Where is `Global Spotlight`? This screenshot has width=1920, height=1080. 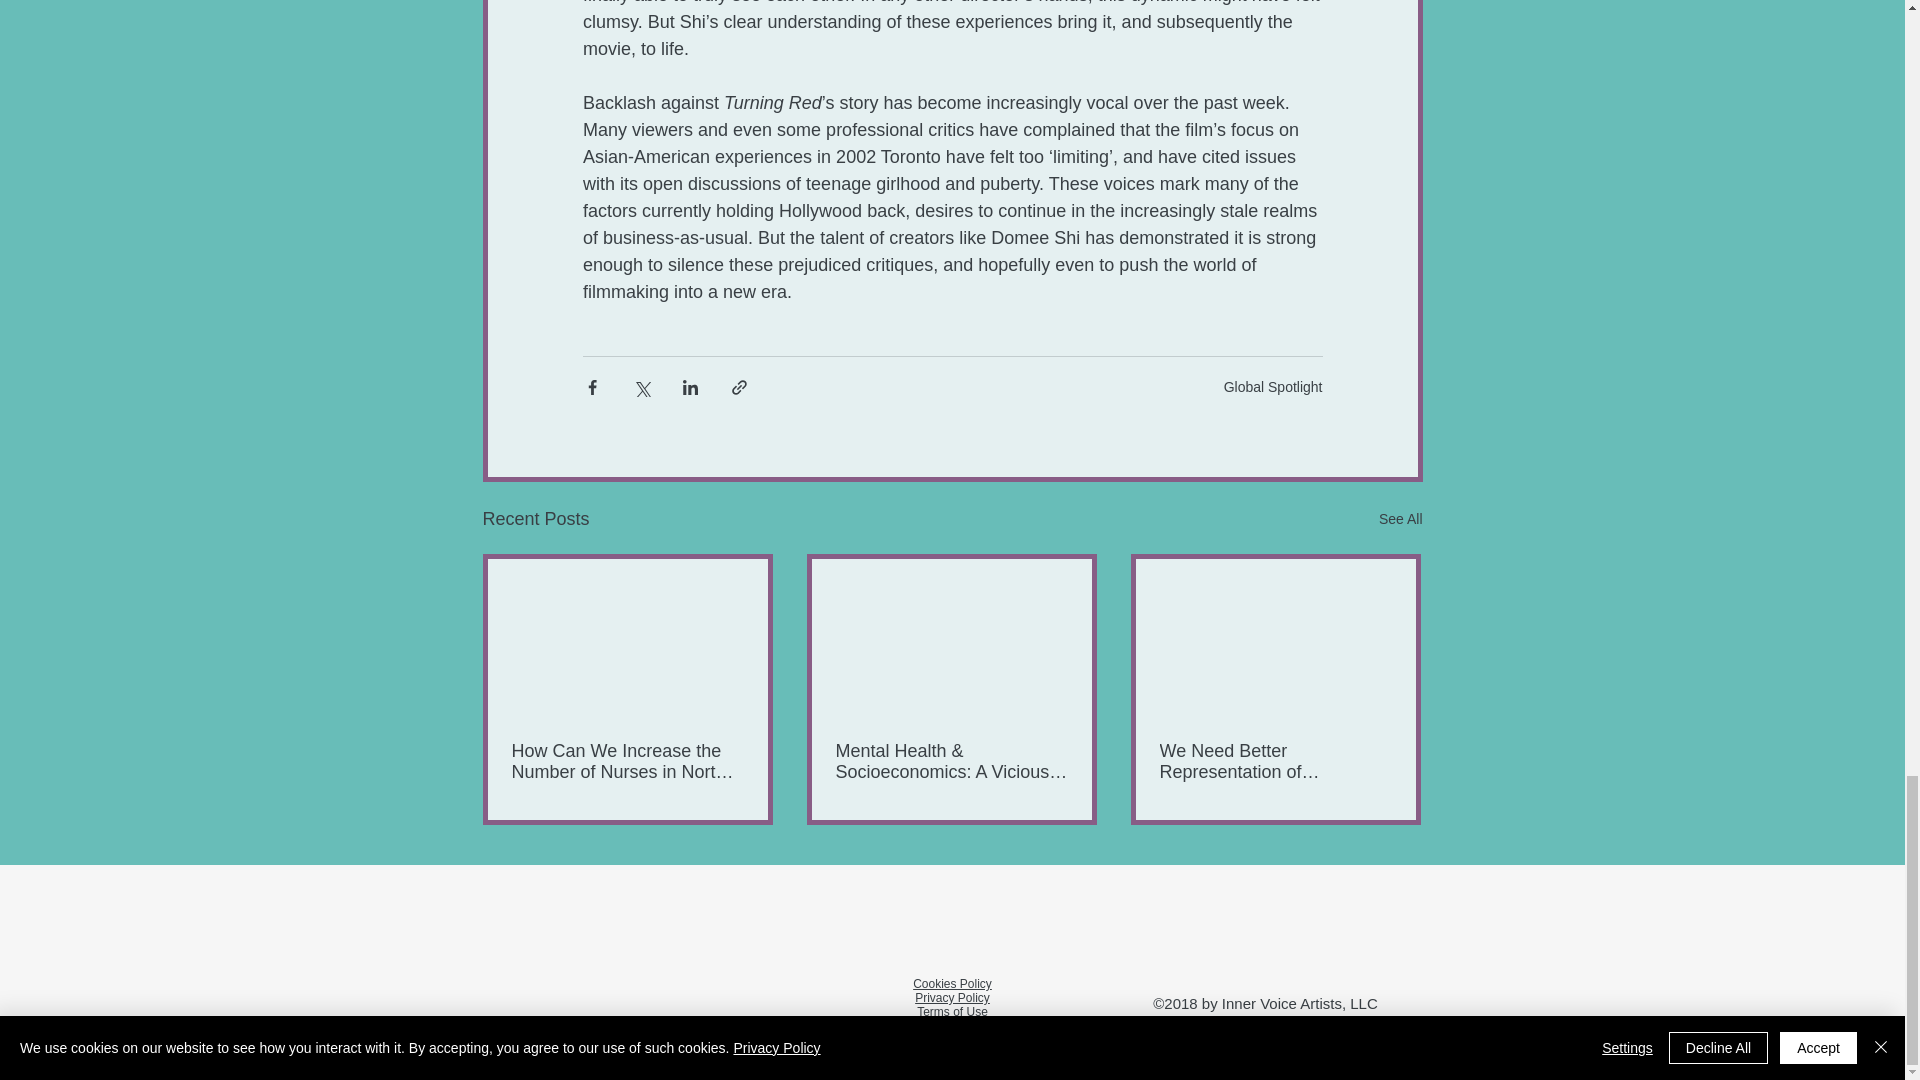
Global Spotlight is located at coordinates (1273, 387).